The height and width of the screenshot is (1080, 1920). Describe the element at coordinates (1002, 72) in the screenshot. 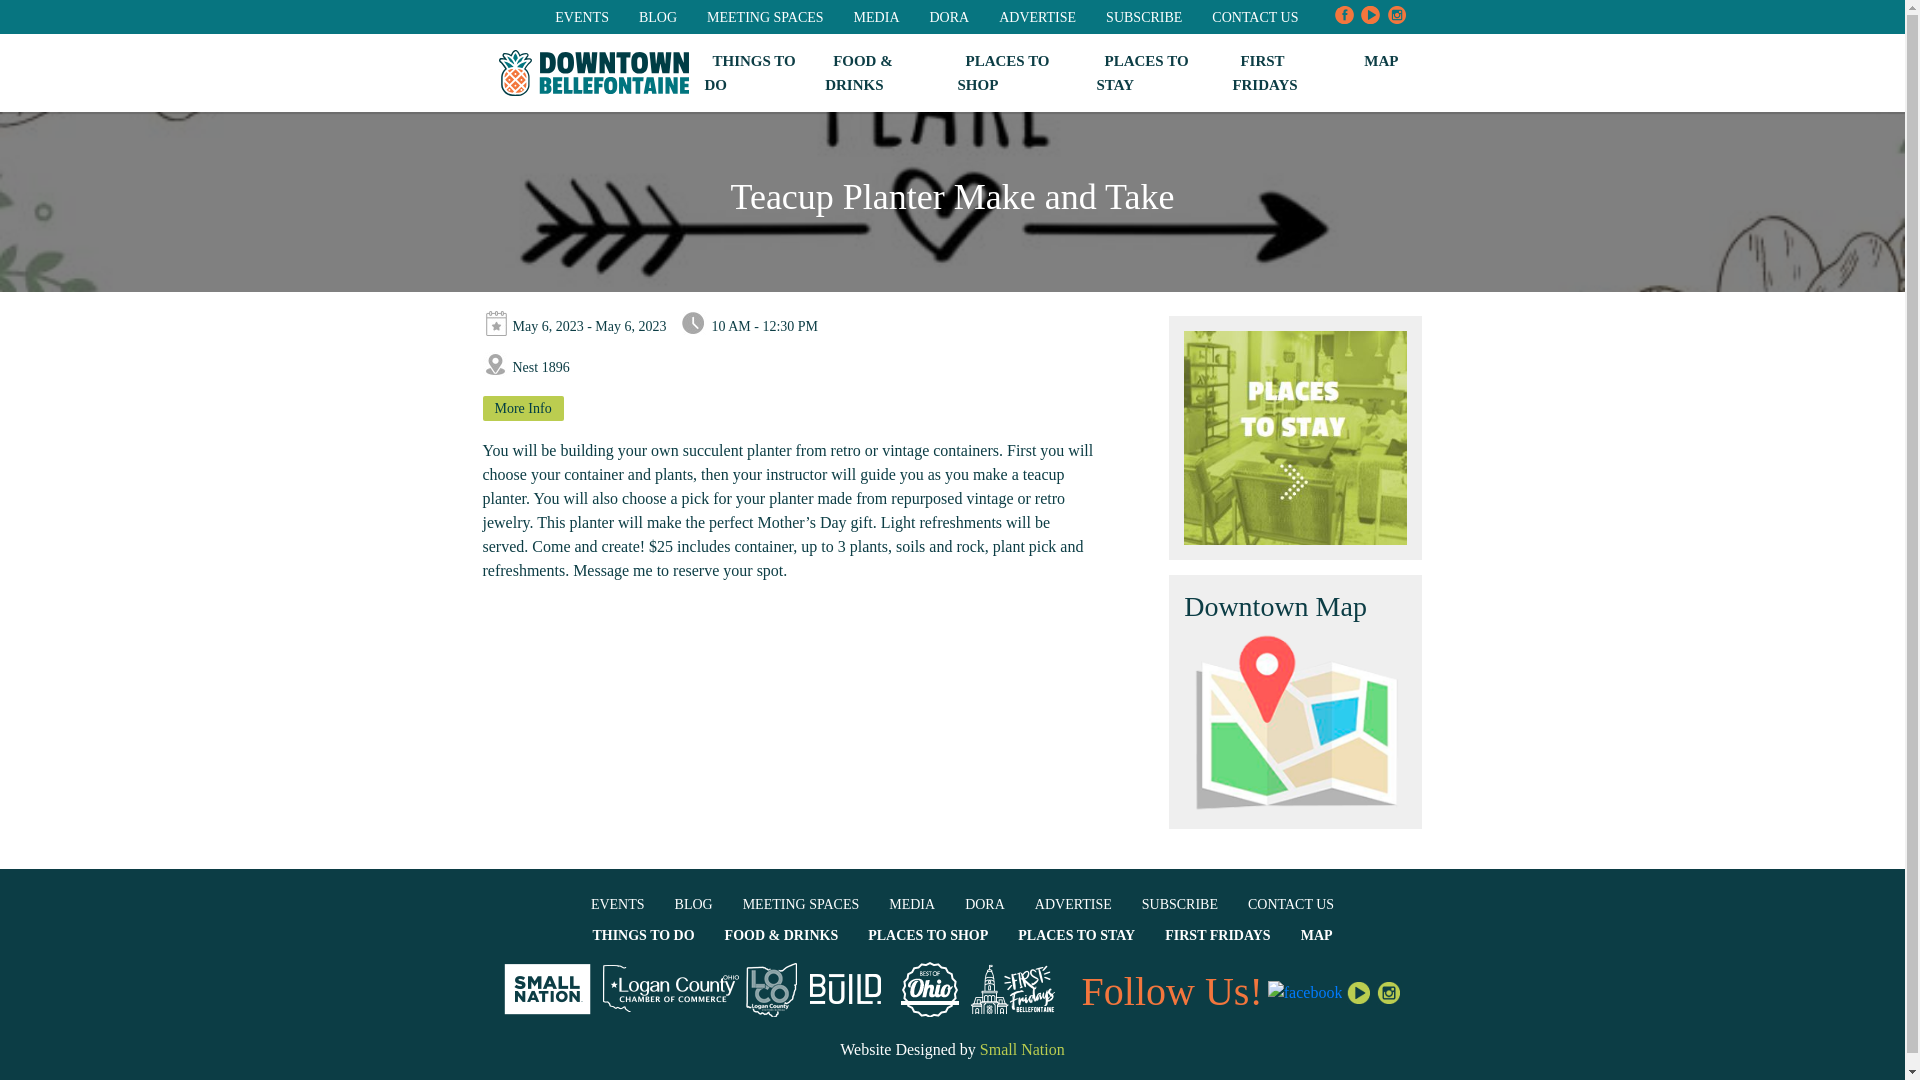

I see `PLACES TO SHOP` at that location.